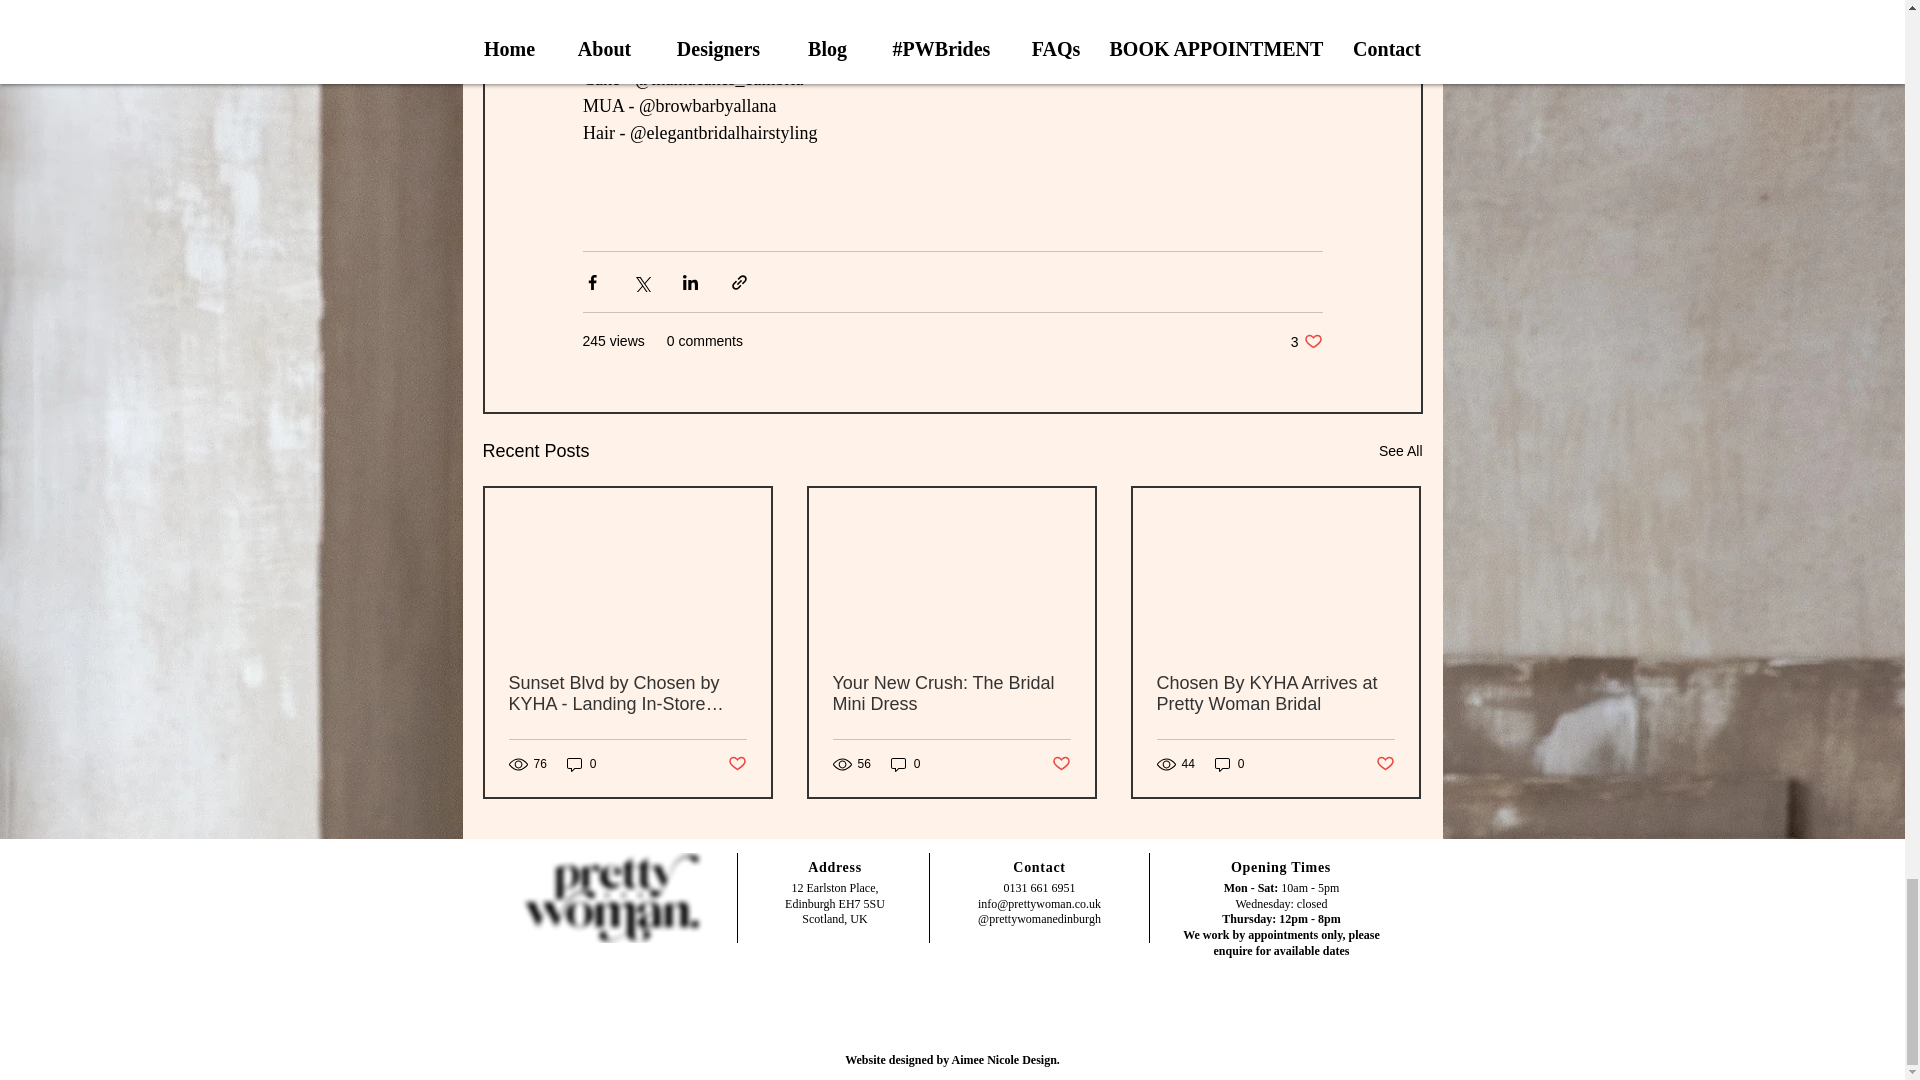 This screenshot has height=1080, width=1920. What do you see at coordinates (906, 764) in the screenshot?
I see `0` at bounding box center [906, 764].